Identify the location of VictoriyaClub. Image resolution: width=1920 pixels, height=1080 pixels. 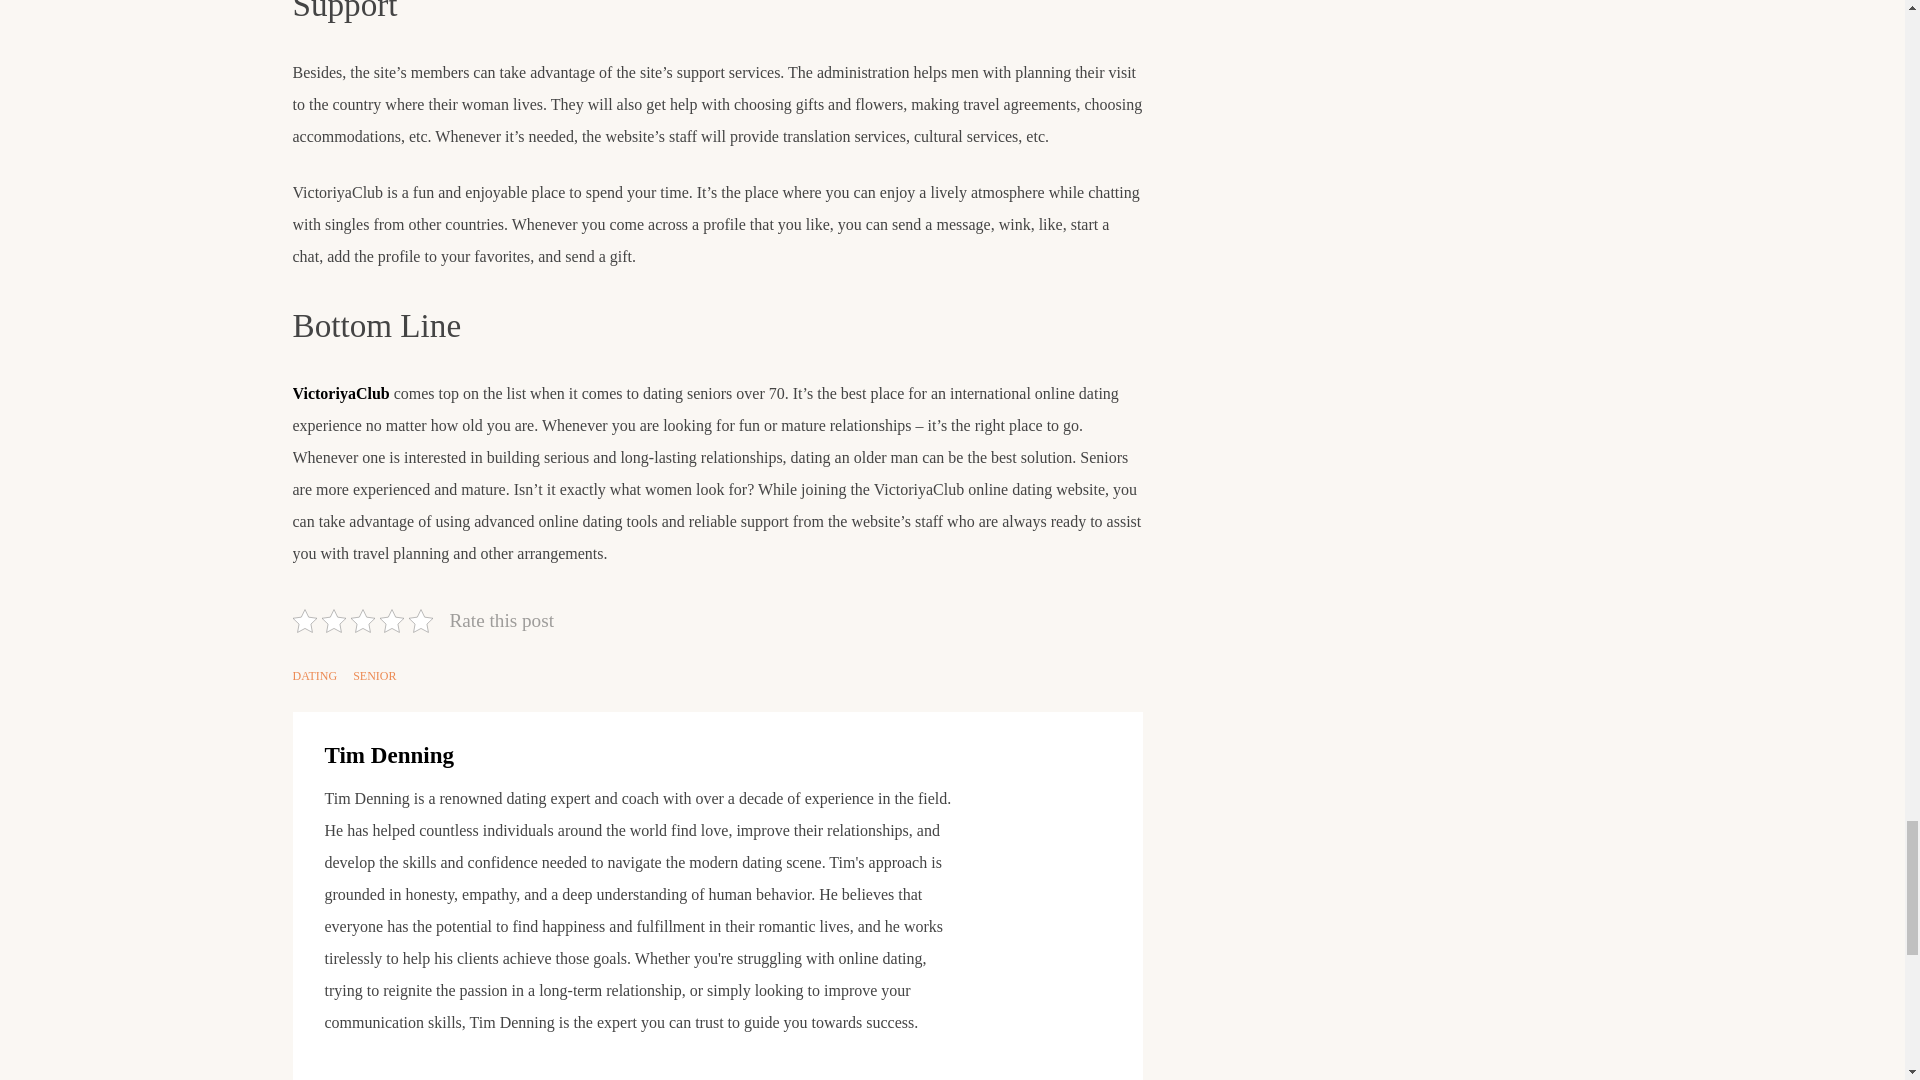
(340, 392).